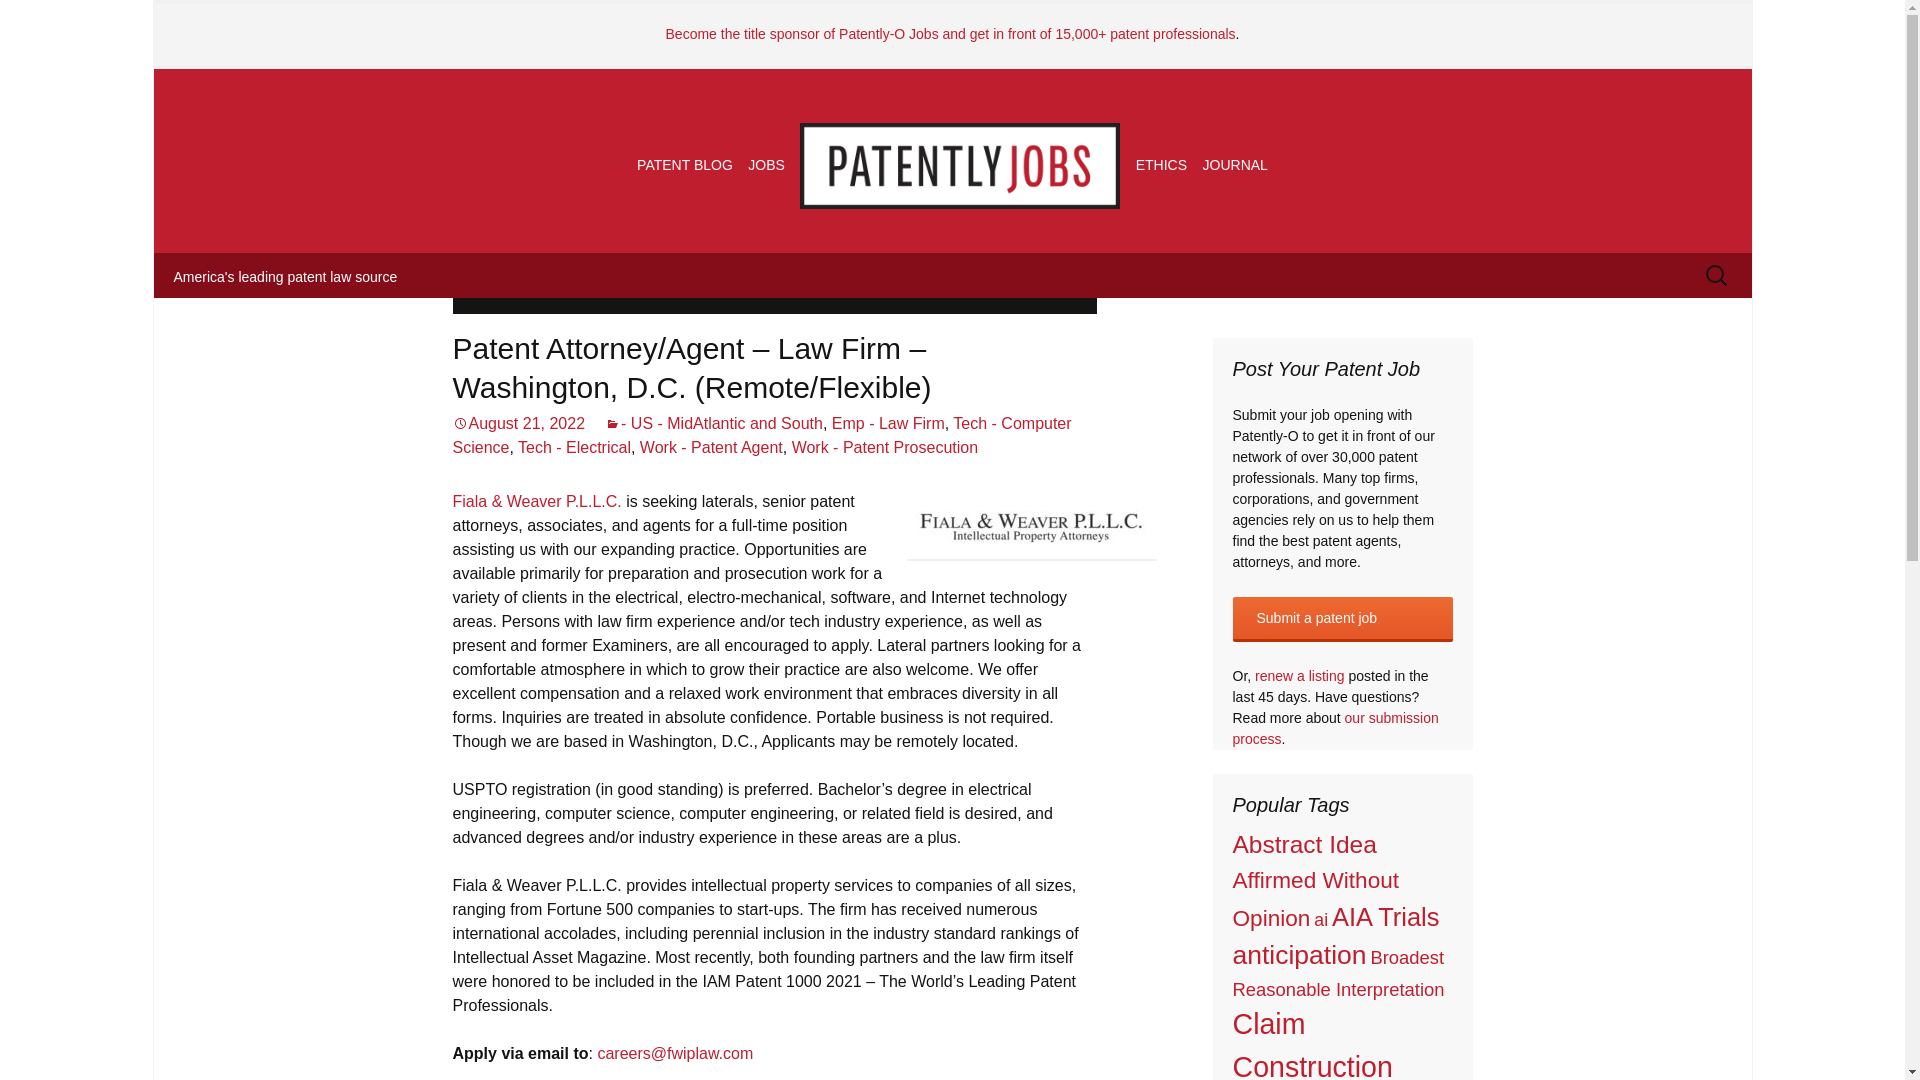  I want to click on Search, so click(50, 21).